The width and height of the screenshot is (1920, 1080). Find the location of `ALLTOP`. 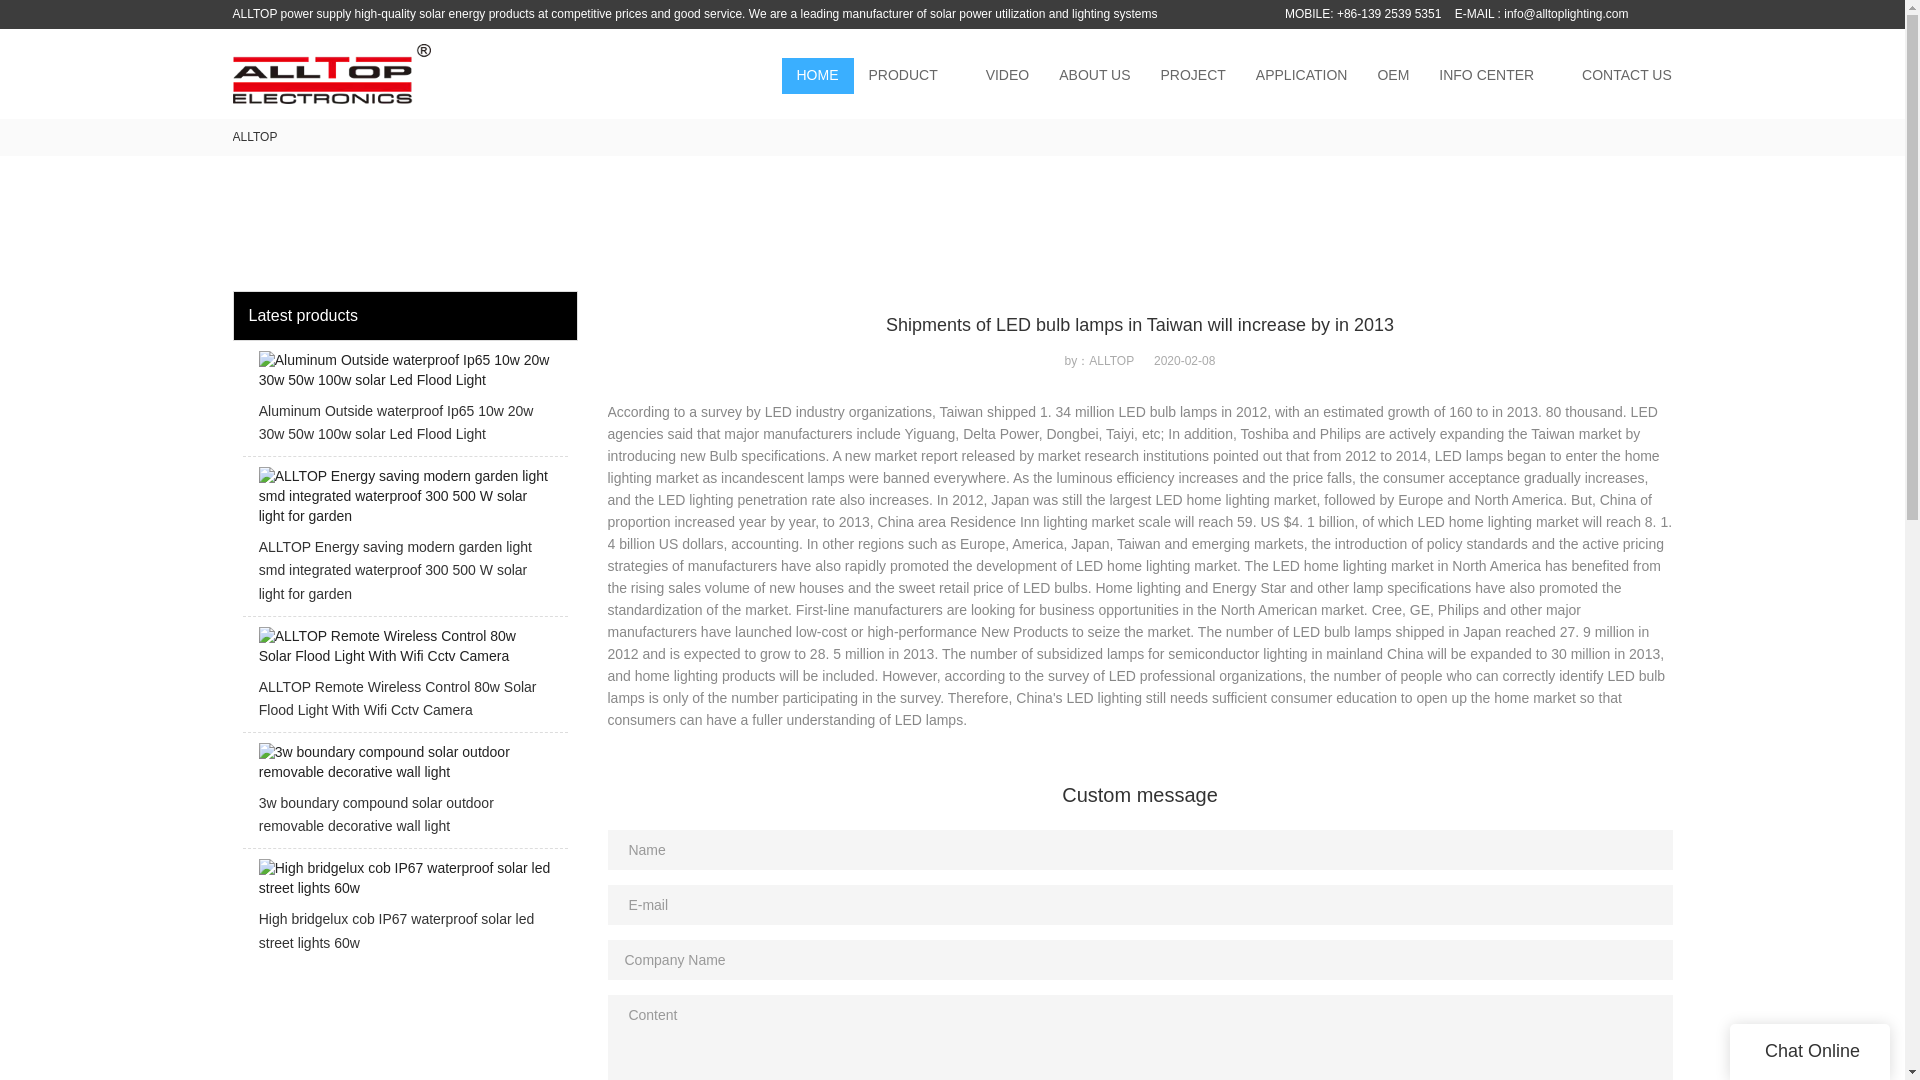

ALLTOP is located at coordinates (254, 136).